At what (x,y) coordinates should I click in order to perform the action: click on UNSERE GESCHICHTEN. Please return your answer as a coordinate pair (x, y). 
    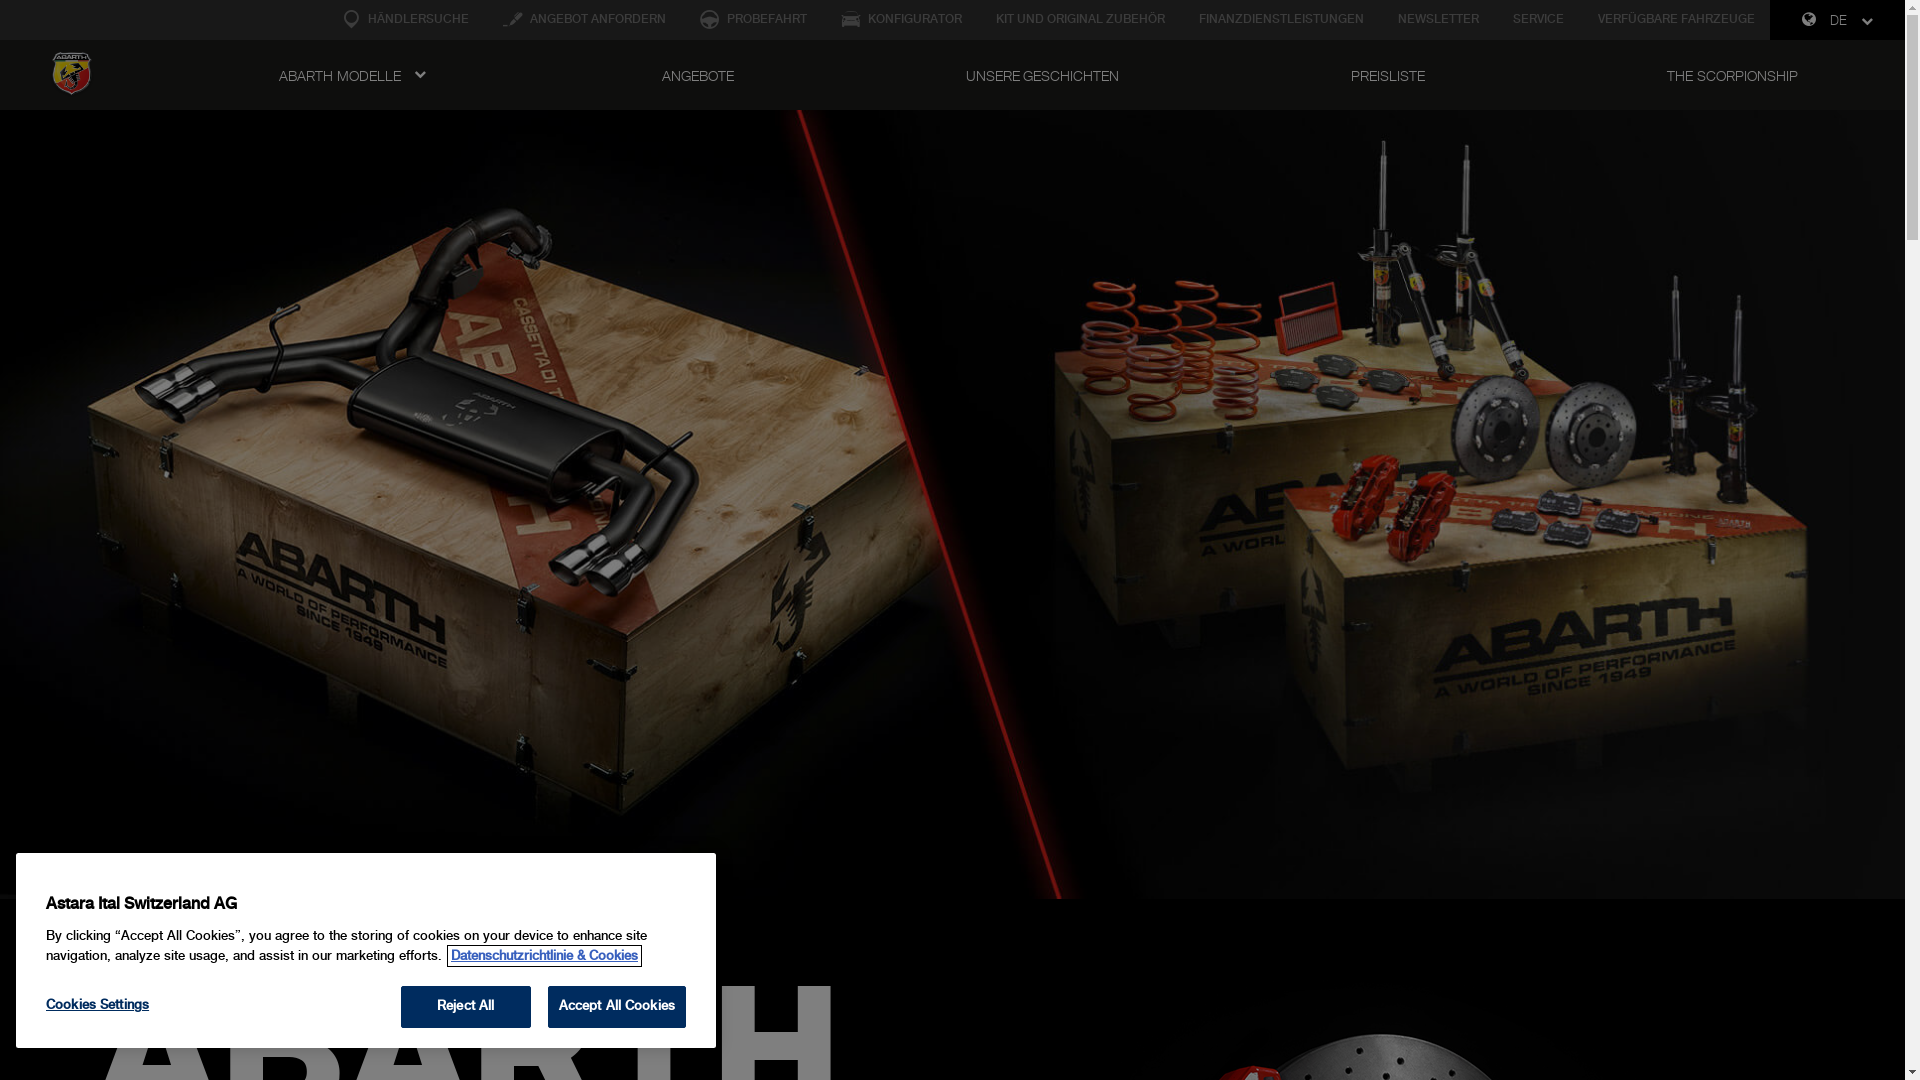
    Looking at the image, I should click on (1042, 77).